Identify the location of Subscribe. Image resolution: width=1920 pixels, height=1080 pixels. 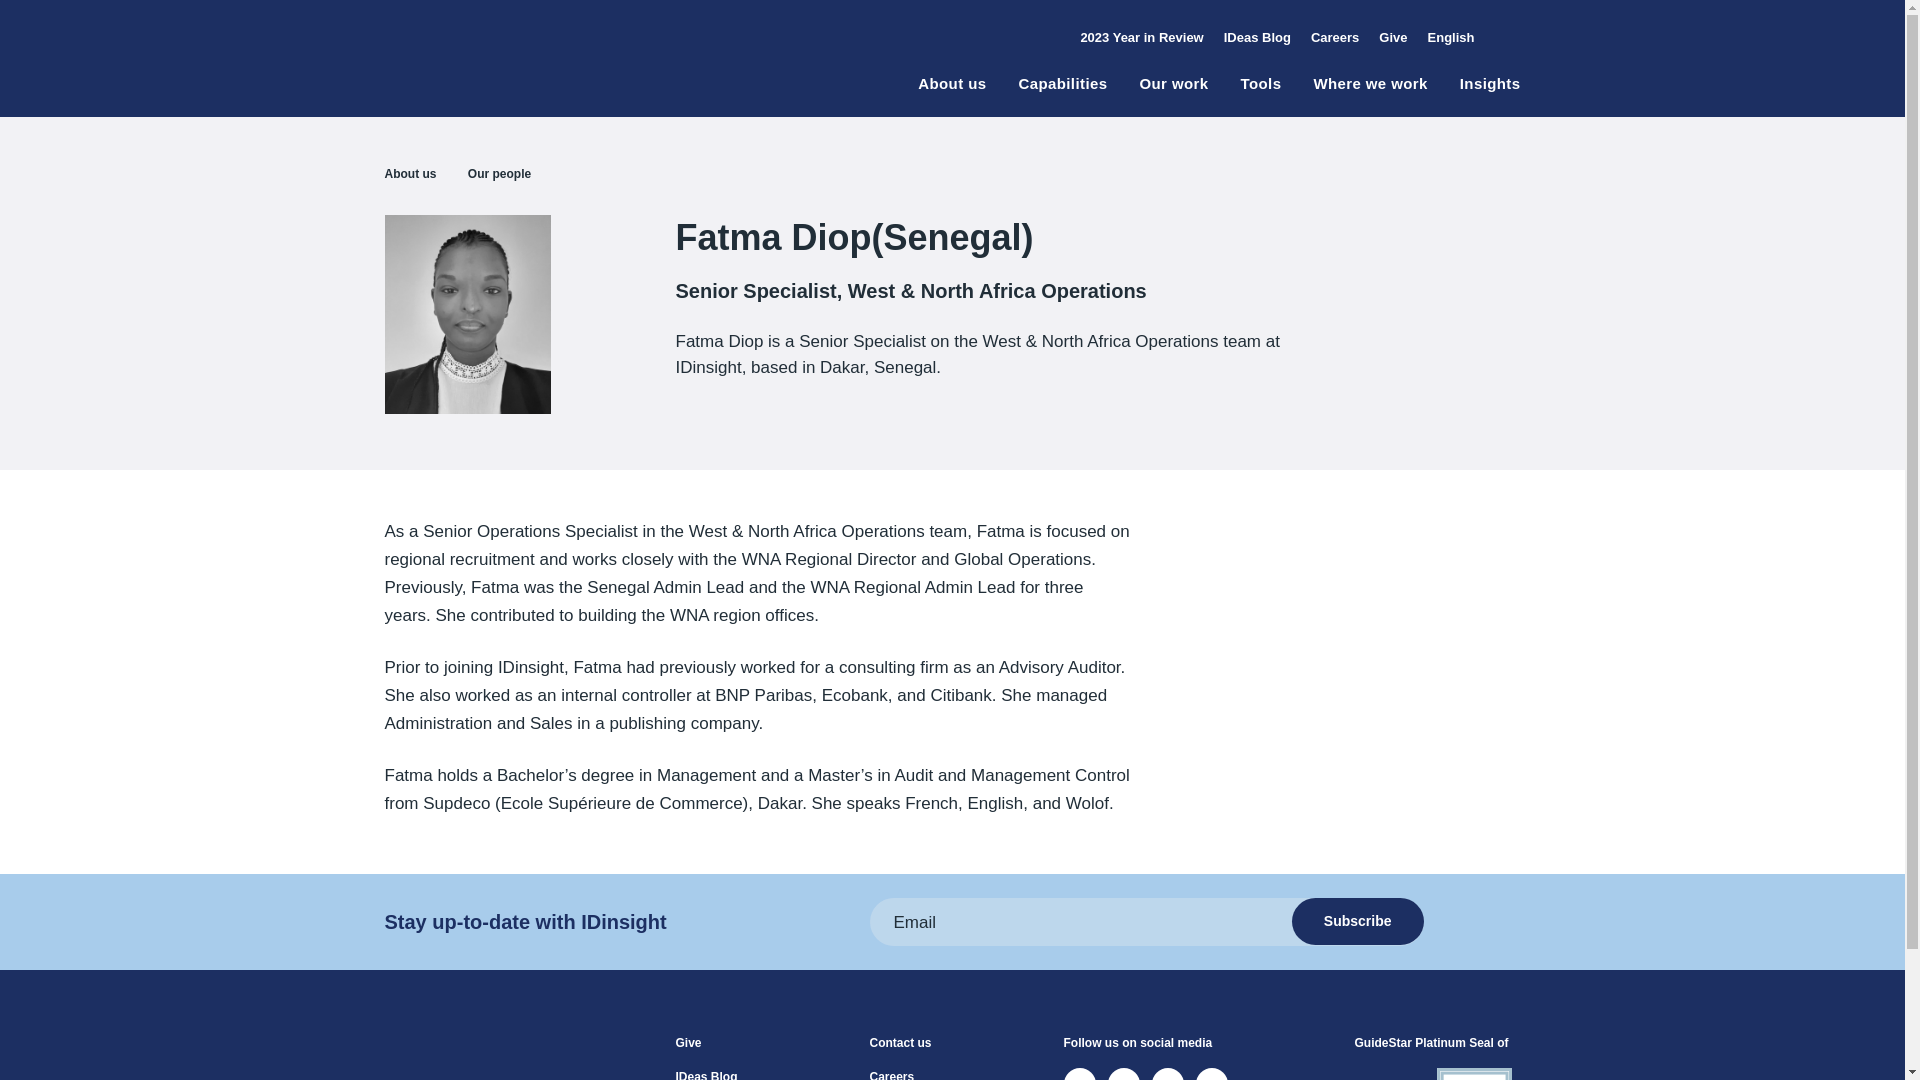
(1358, 921).